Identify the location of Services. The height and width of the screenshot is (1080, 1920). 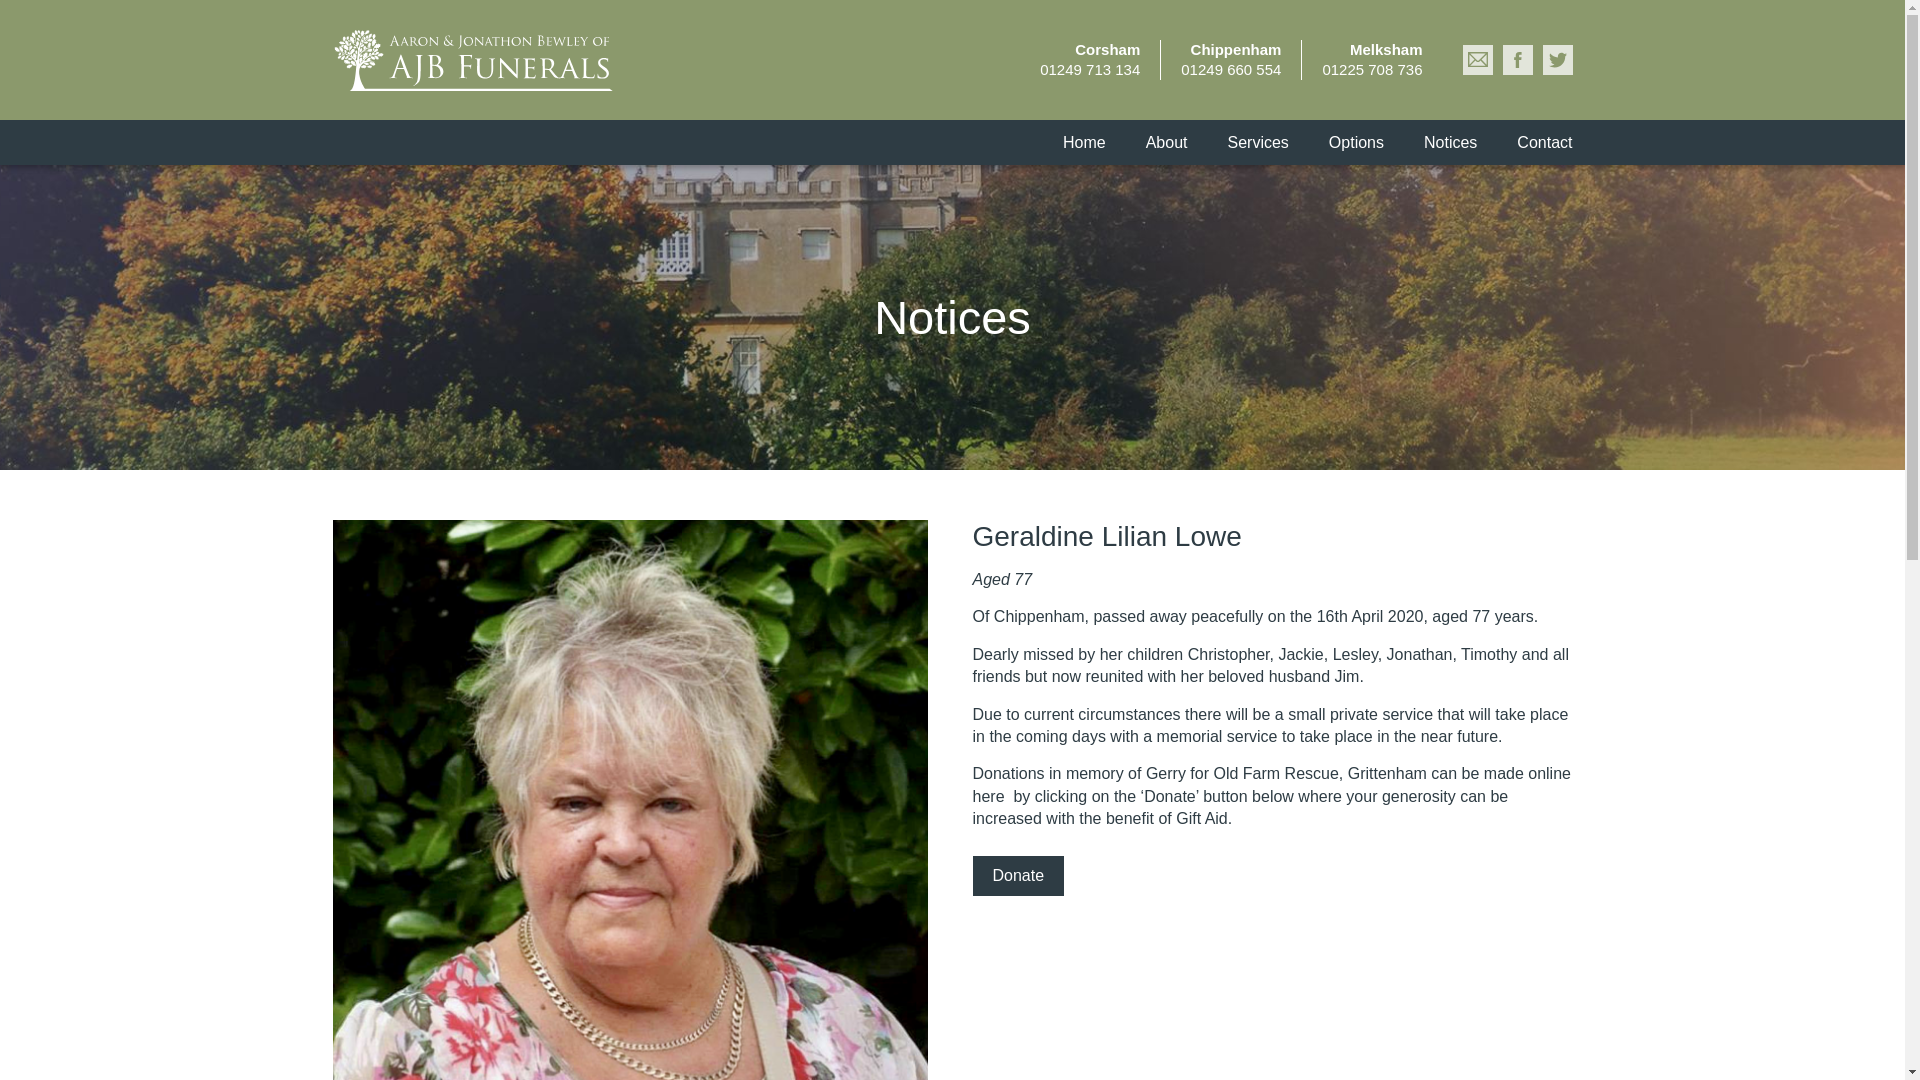
(1258, 142).